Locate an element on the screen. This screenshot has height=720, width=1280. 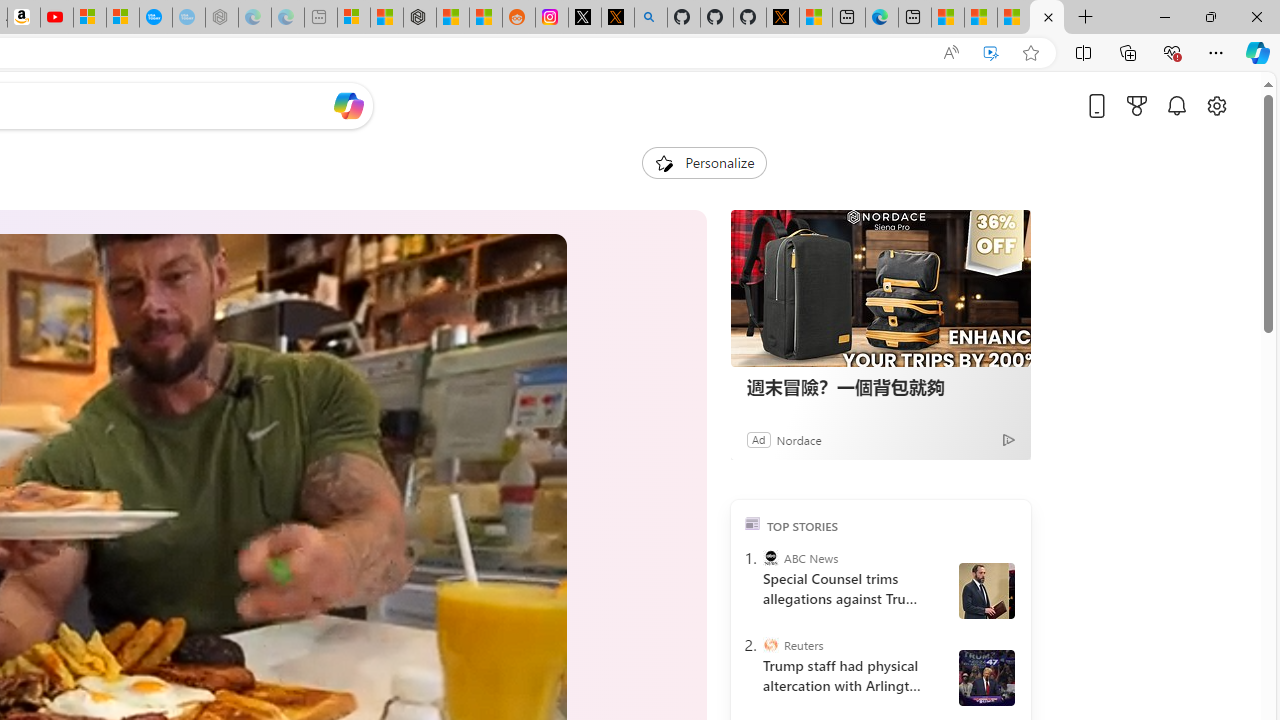
Day 1: Arriving in Yemen (surreal to be here) - YouTube is located at coordinates (56, 18).